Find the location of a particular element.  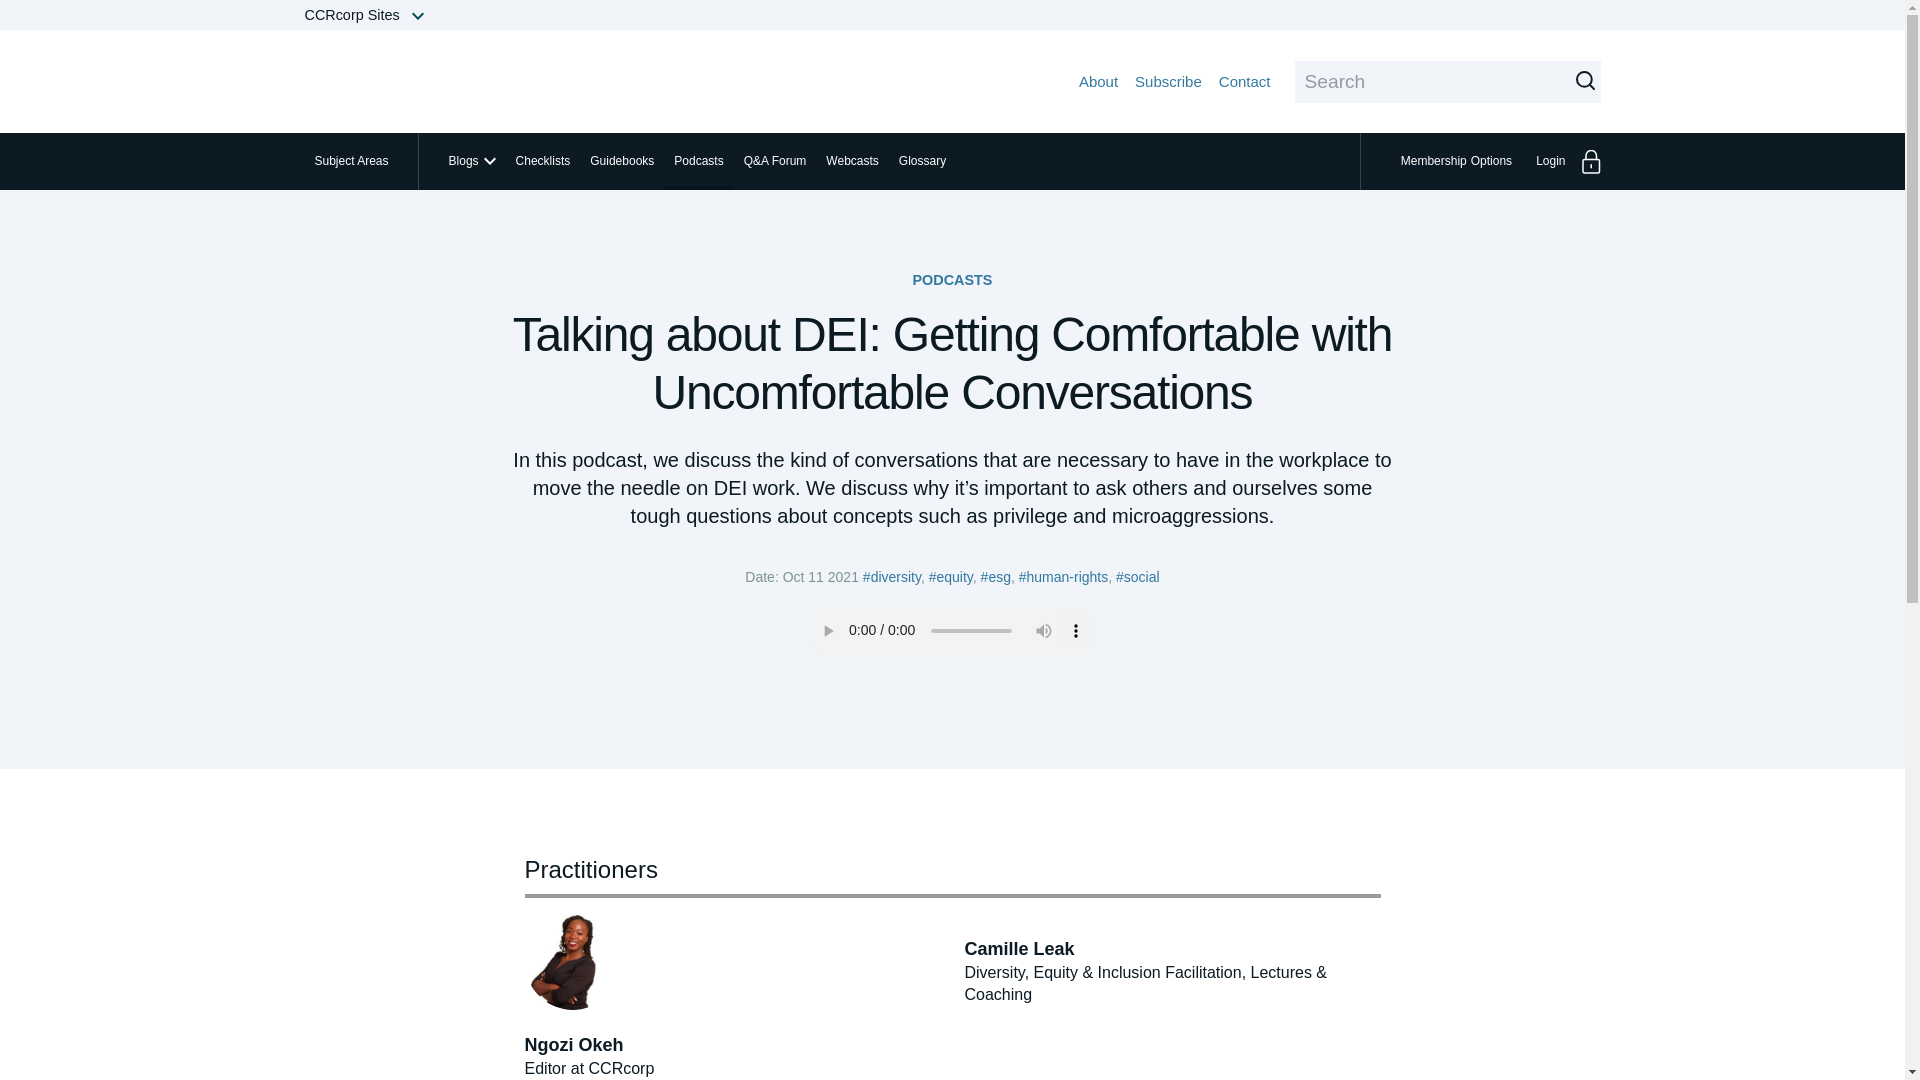

PracticalESG is located at coordinates (458, 80).